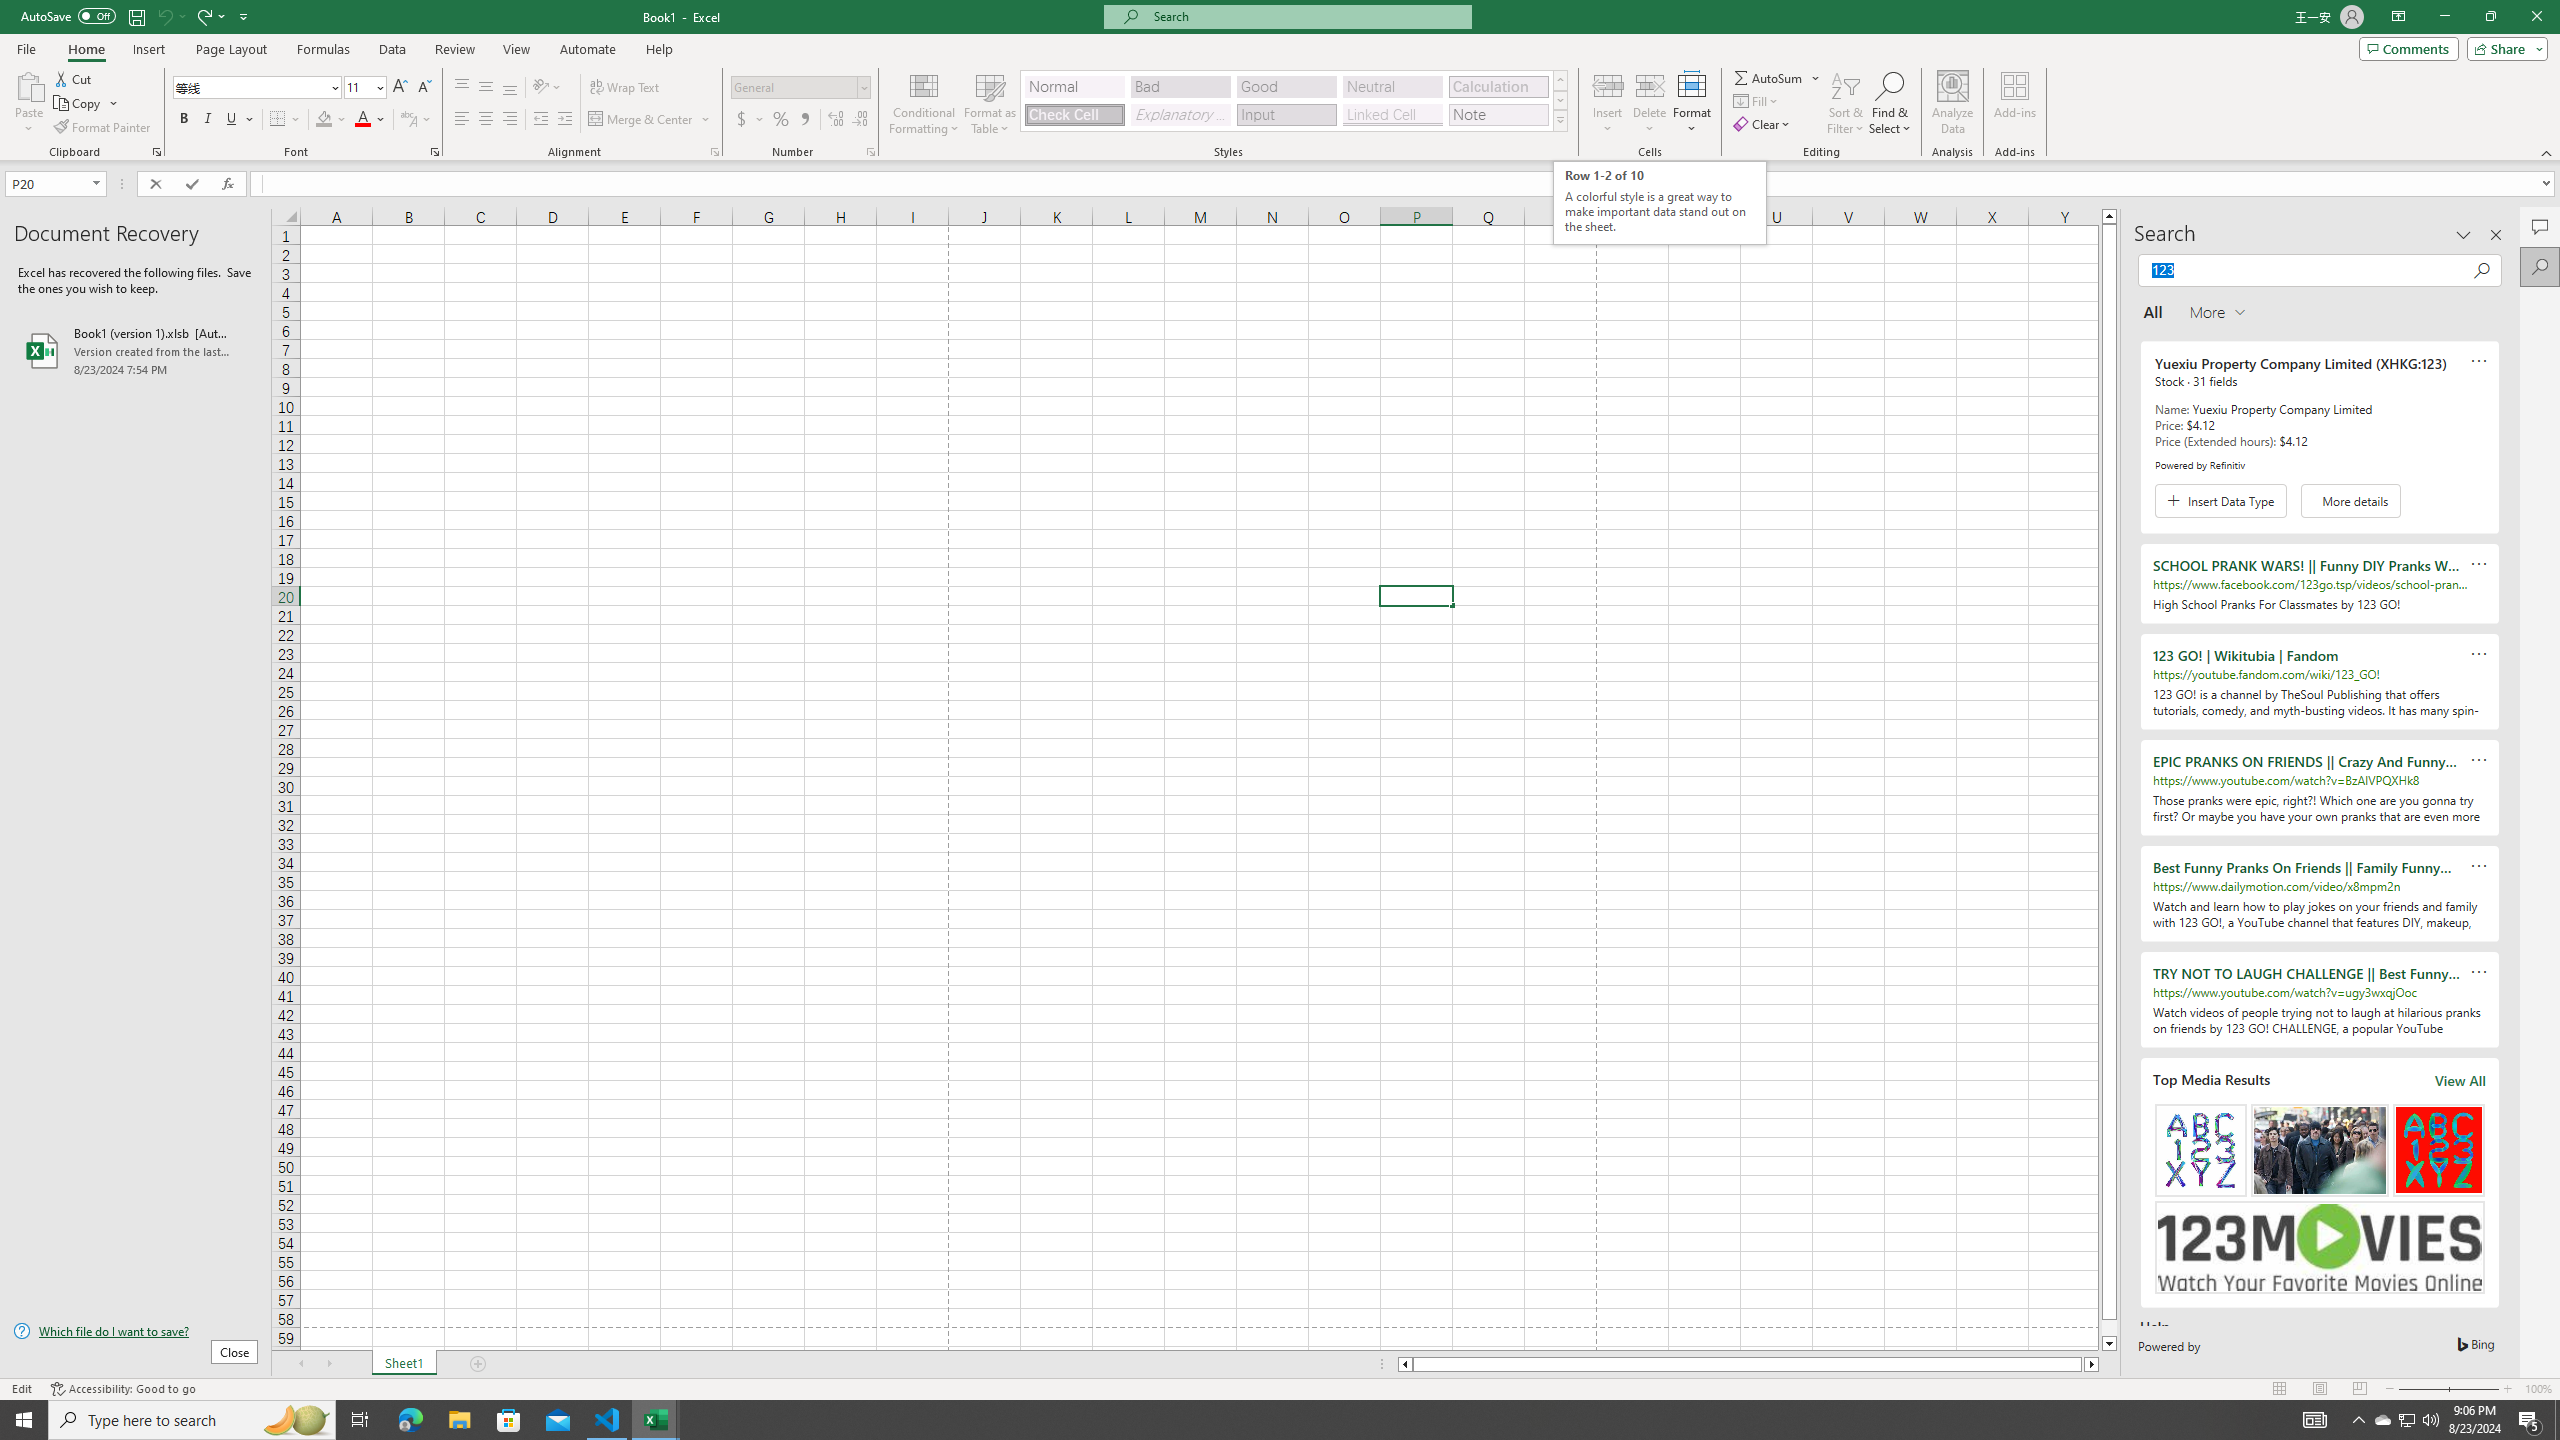  What do you see at coordinates (29, 103) in the screenshot?
I see `Paste` at bounding box center [29, 103].